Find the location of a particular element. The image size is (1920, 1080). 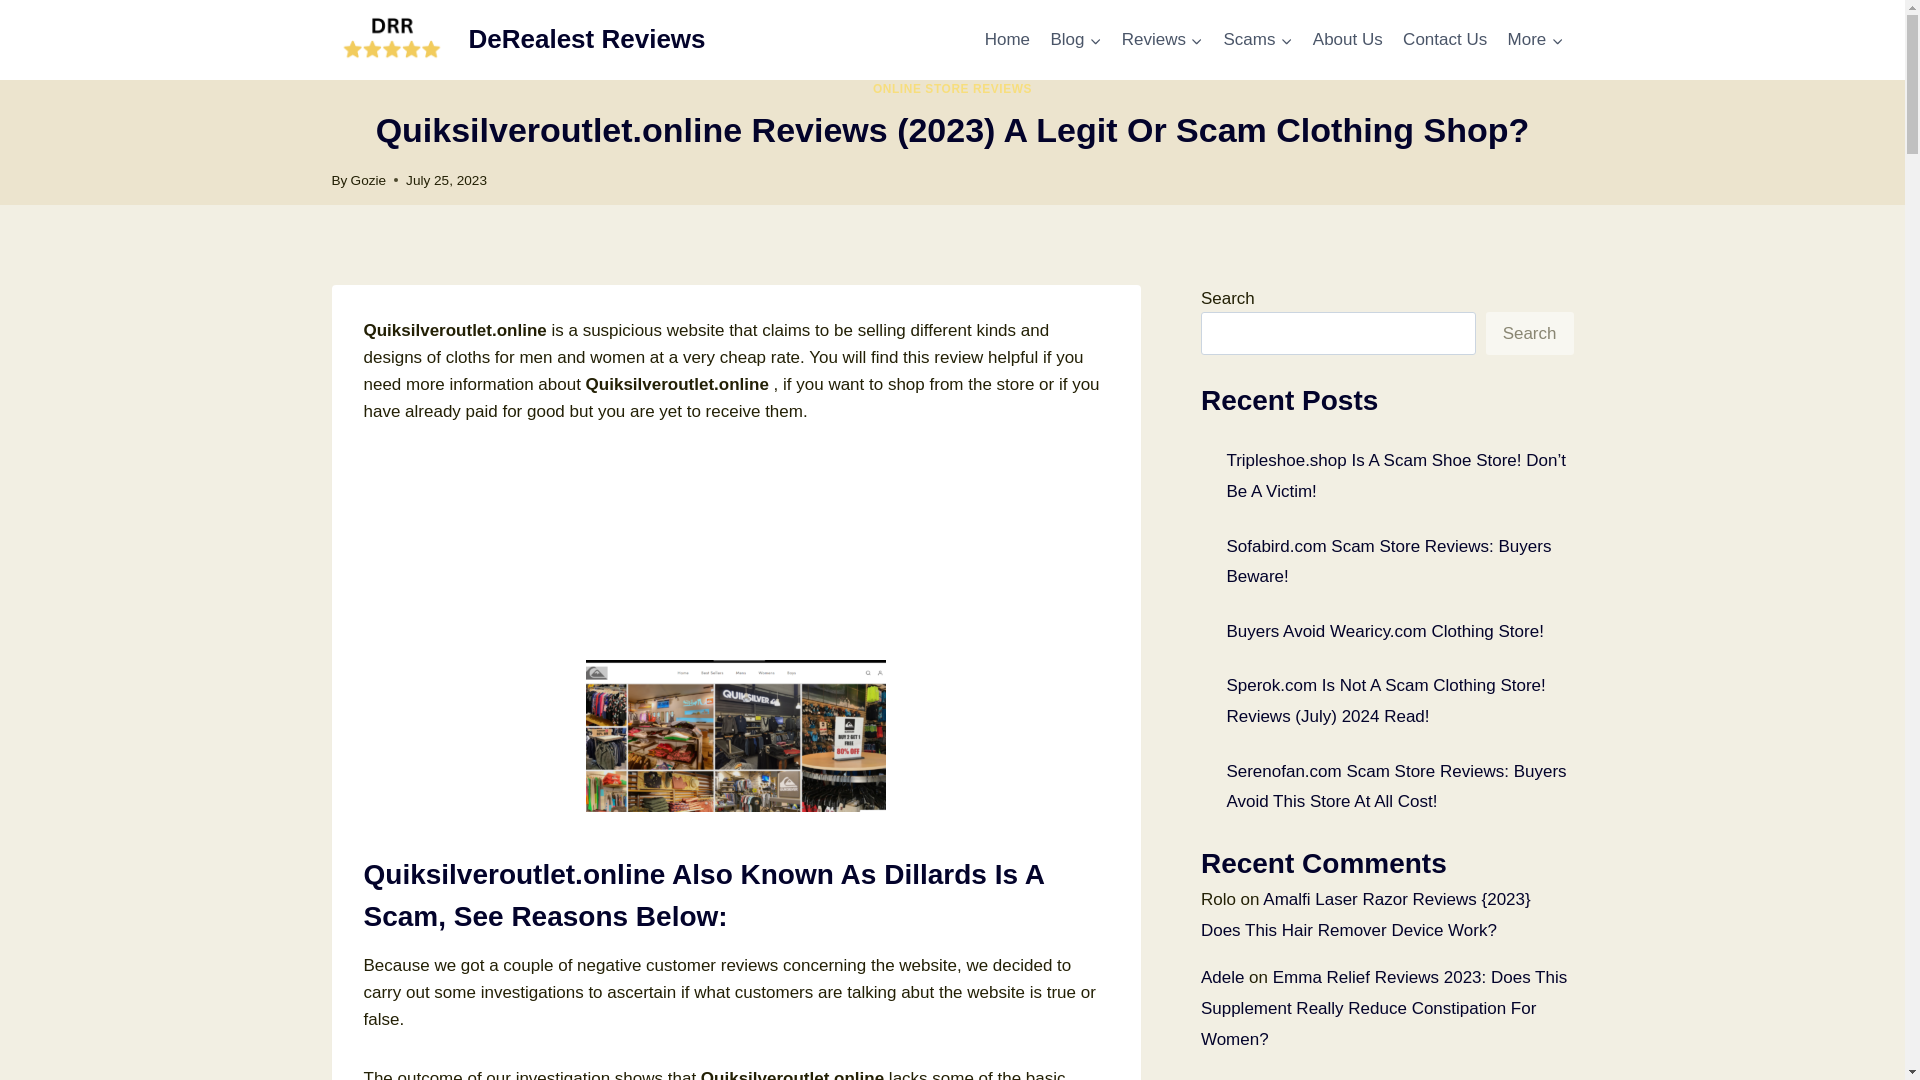

About Us is located at coordinates (1348, 40).